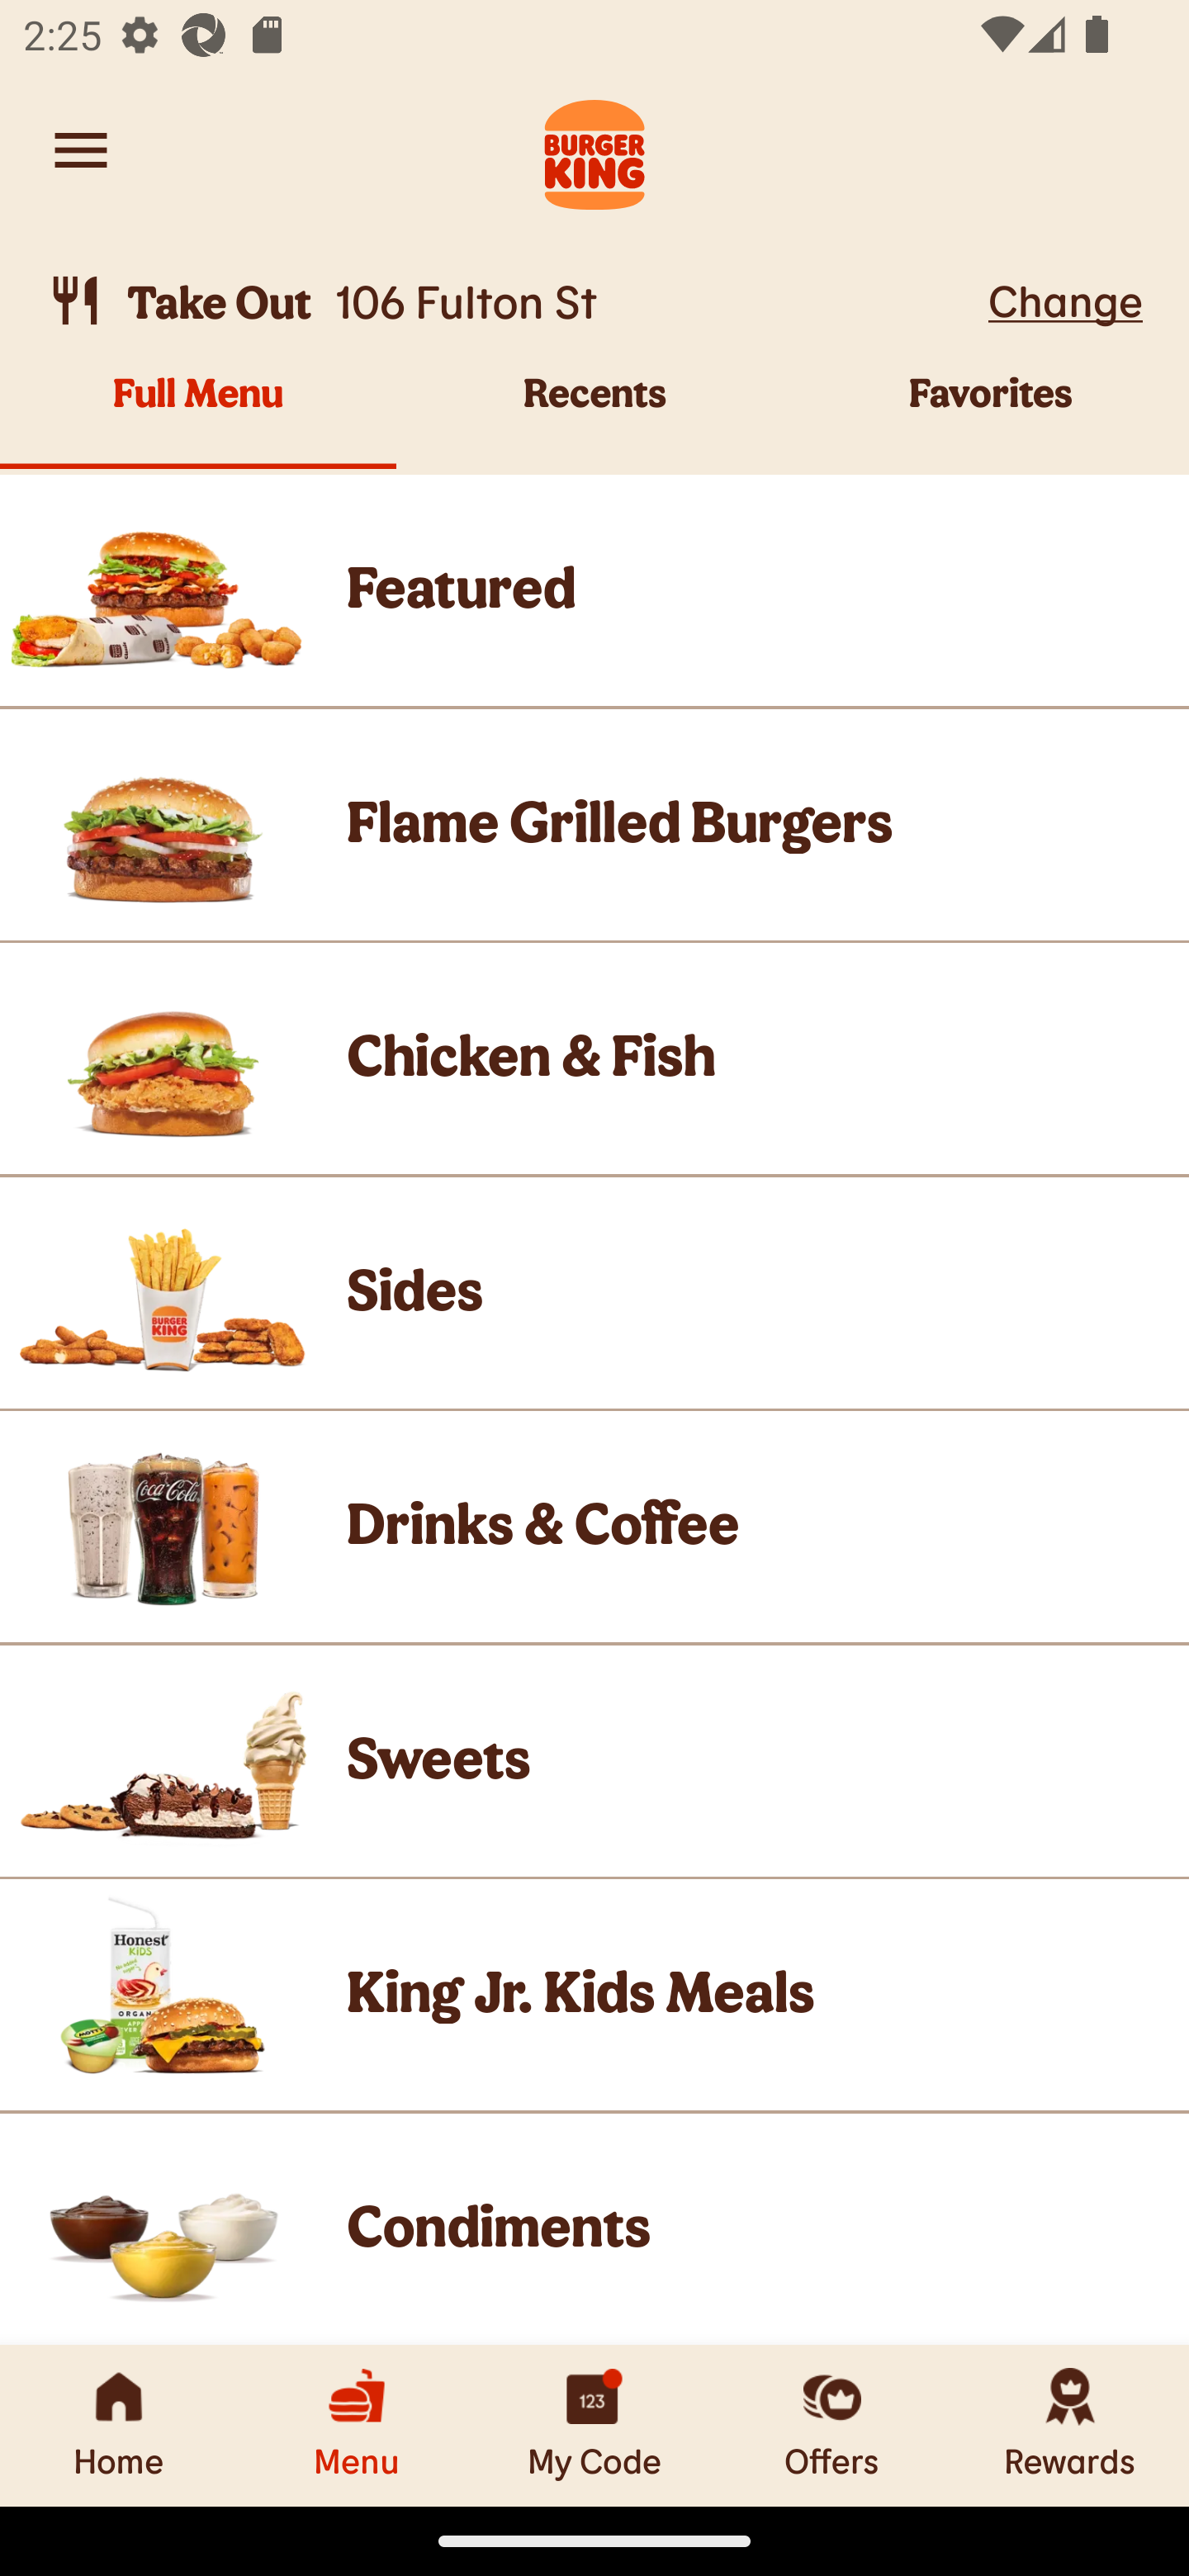 This screenshot has width=1189, height=2576. What do you see at coordinates (594, 1762) in the screenshot?
I see `Product Image, Sweets Product Image Sweets` at bounding box center [594, 1762].